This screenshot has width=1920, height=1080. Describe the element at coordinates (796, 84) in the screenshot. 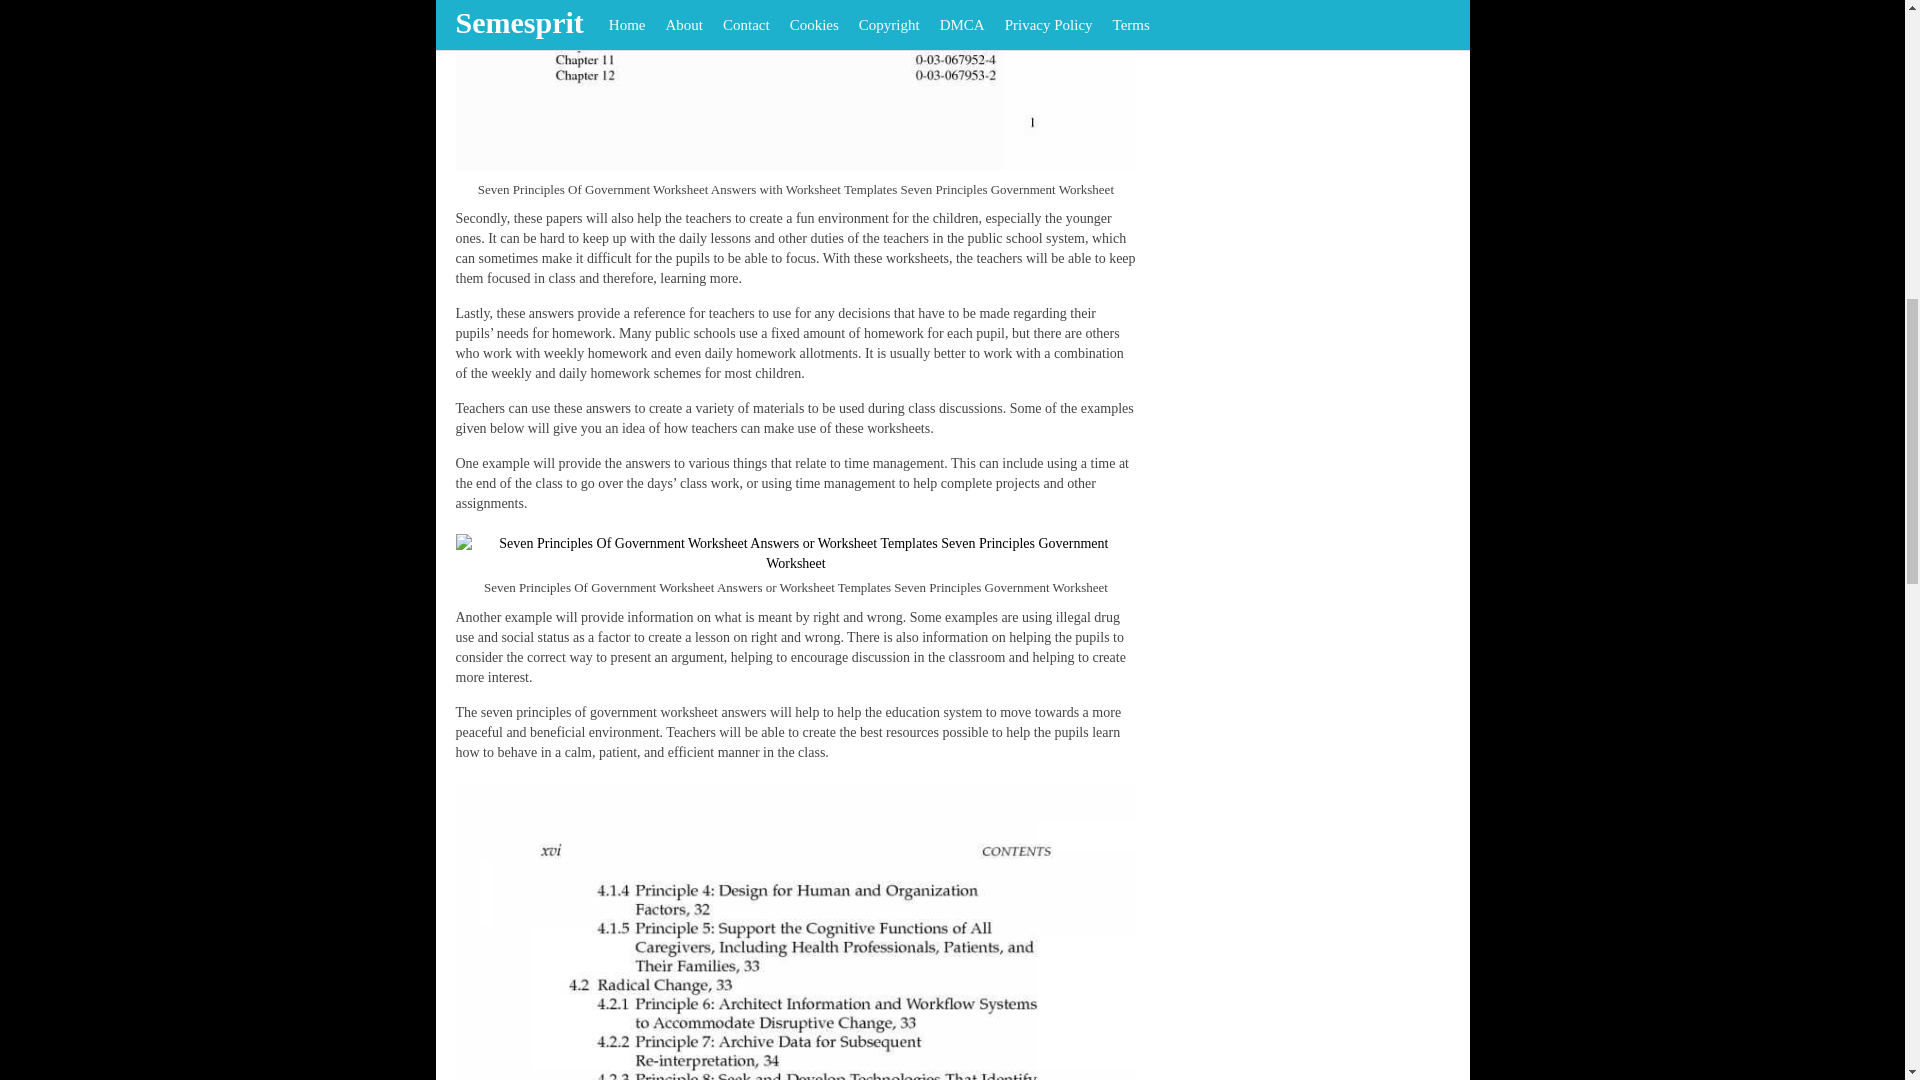

I see `Seven Principles Of Government Worksheet Answers 1` at that location.